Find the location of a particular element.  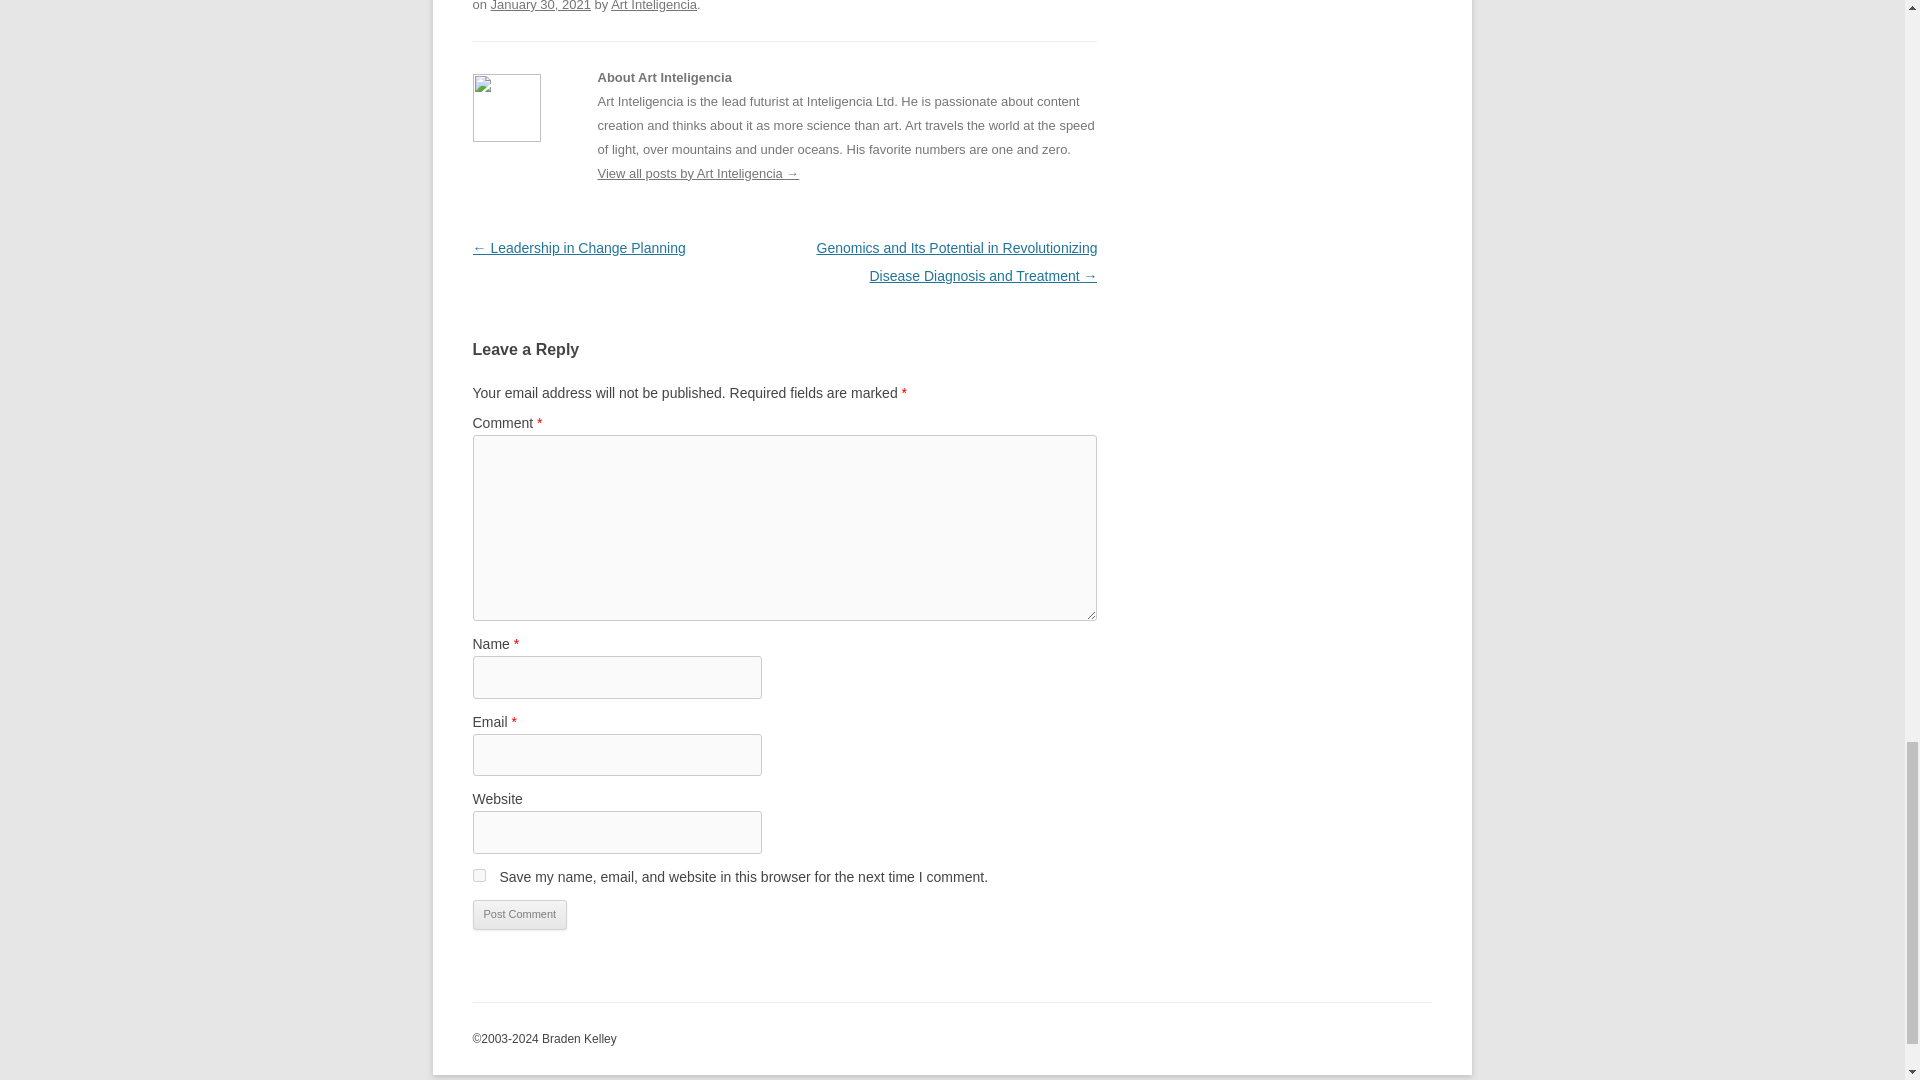

Post Comment is located at coordinates (519, 914).